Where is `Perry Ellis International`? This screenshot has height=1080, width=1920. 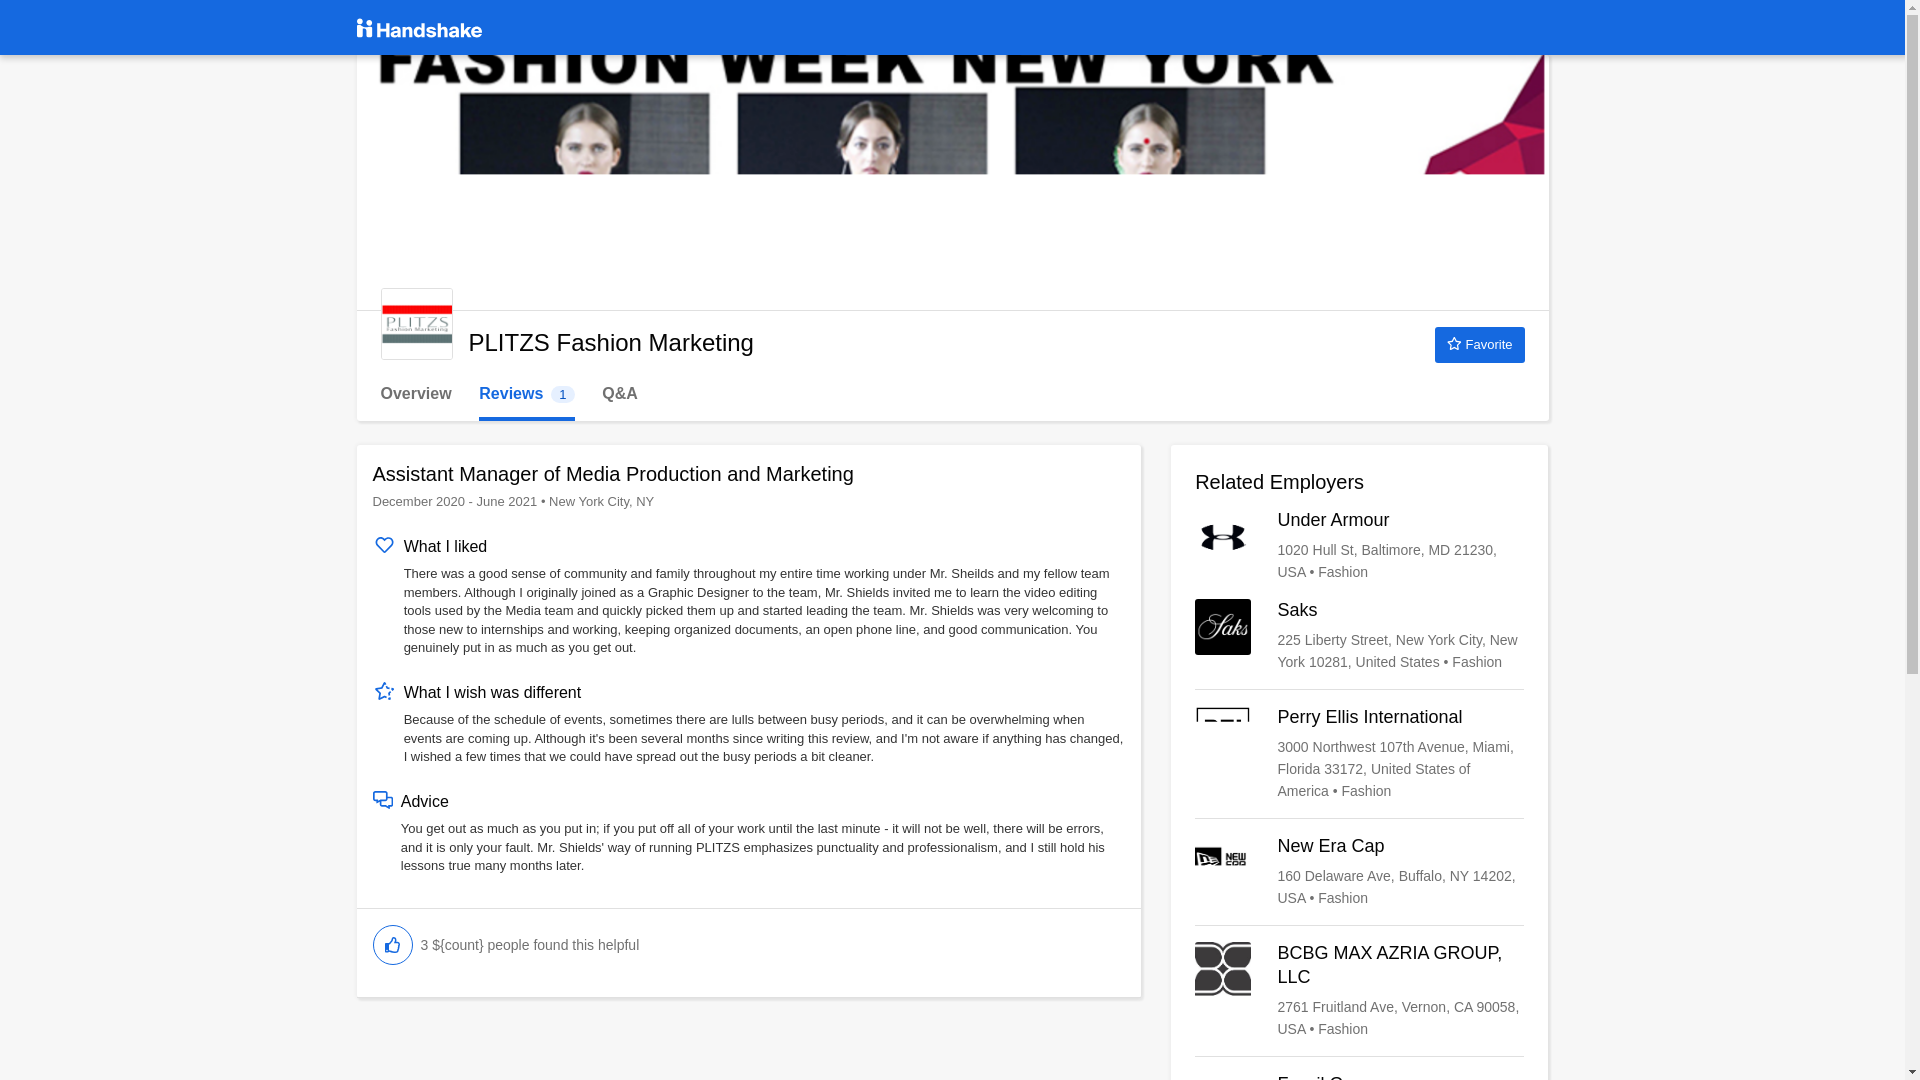
Perry Ellis International is located at coordinates (1359, 754).